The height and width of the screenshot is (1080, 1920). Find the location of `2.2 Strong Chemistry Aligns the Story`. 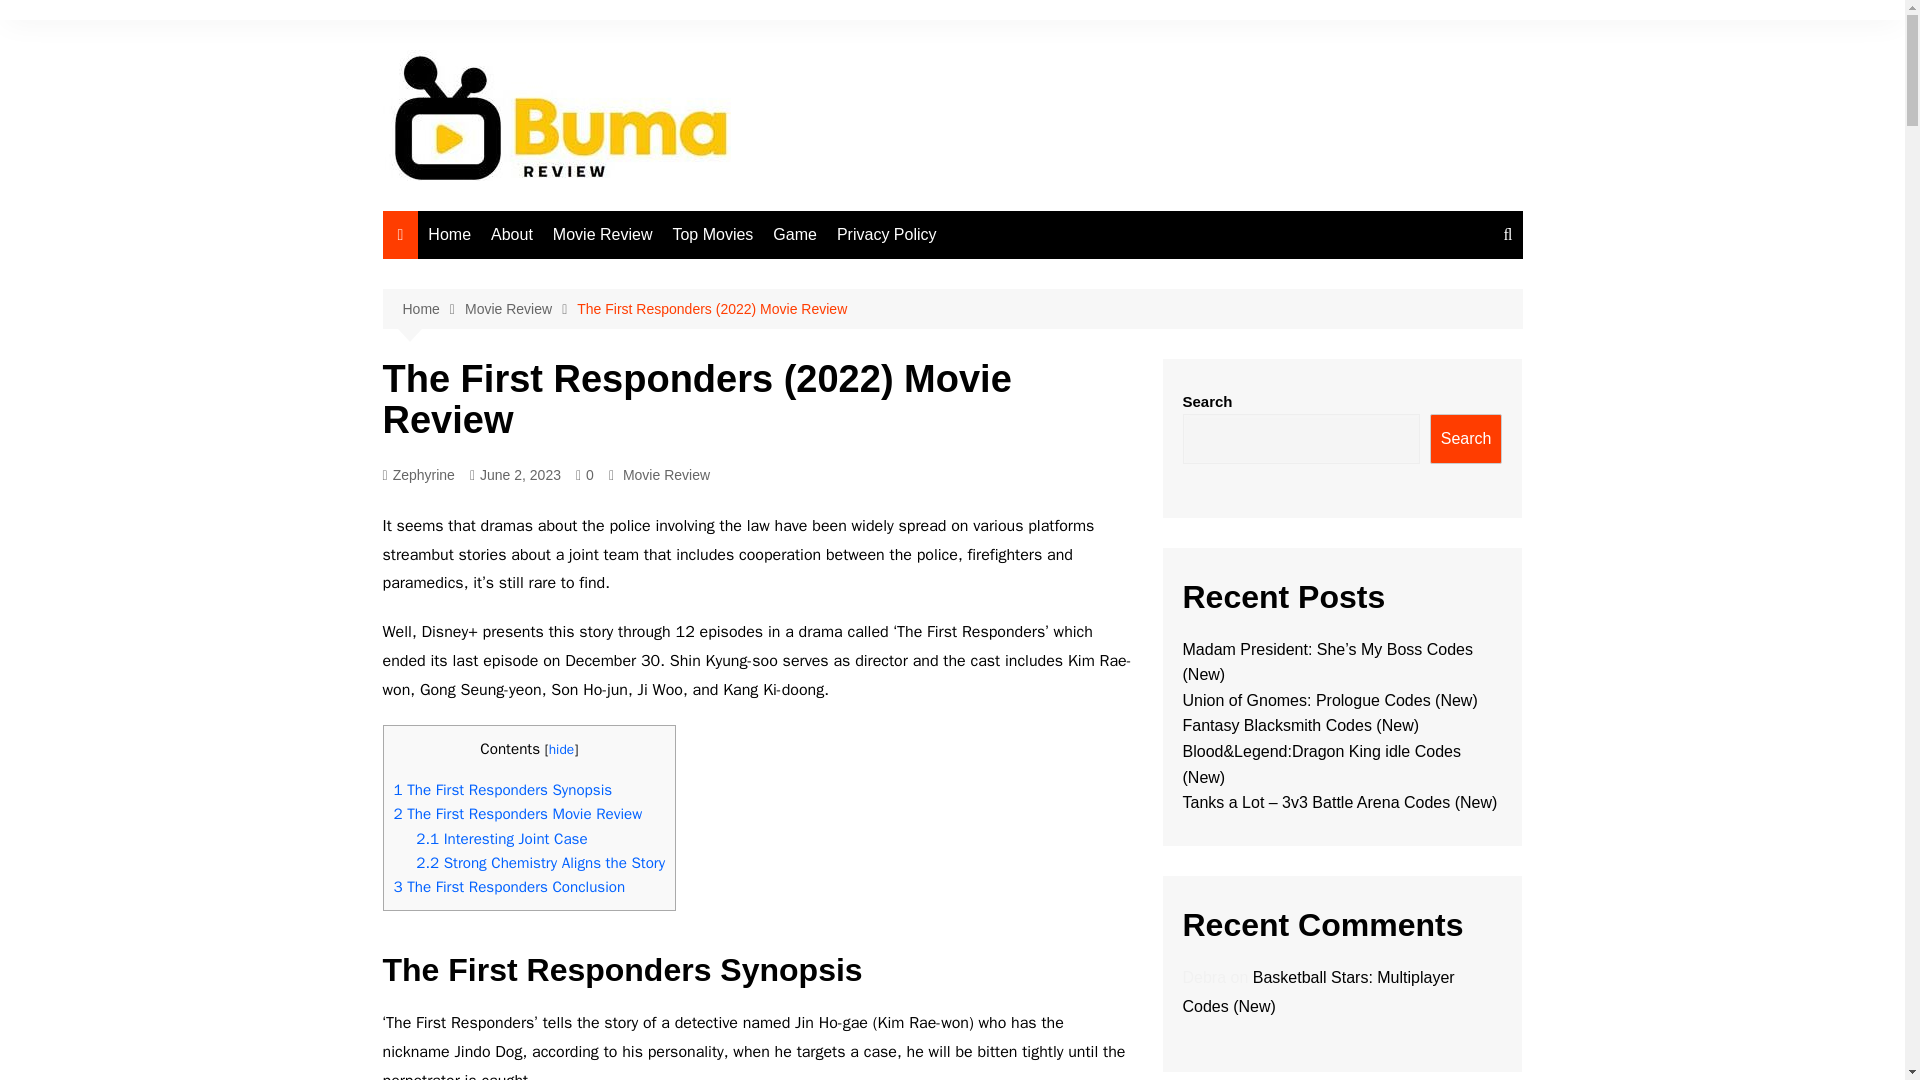

2.2 Strong Chemistry Aligns the Story is located at coordinates (540, 862).